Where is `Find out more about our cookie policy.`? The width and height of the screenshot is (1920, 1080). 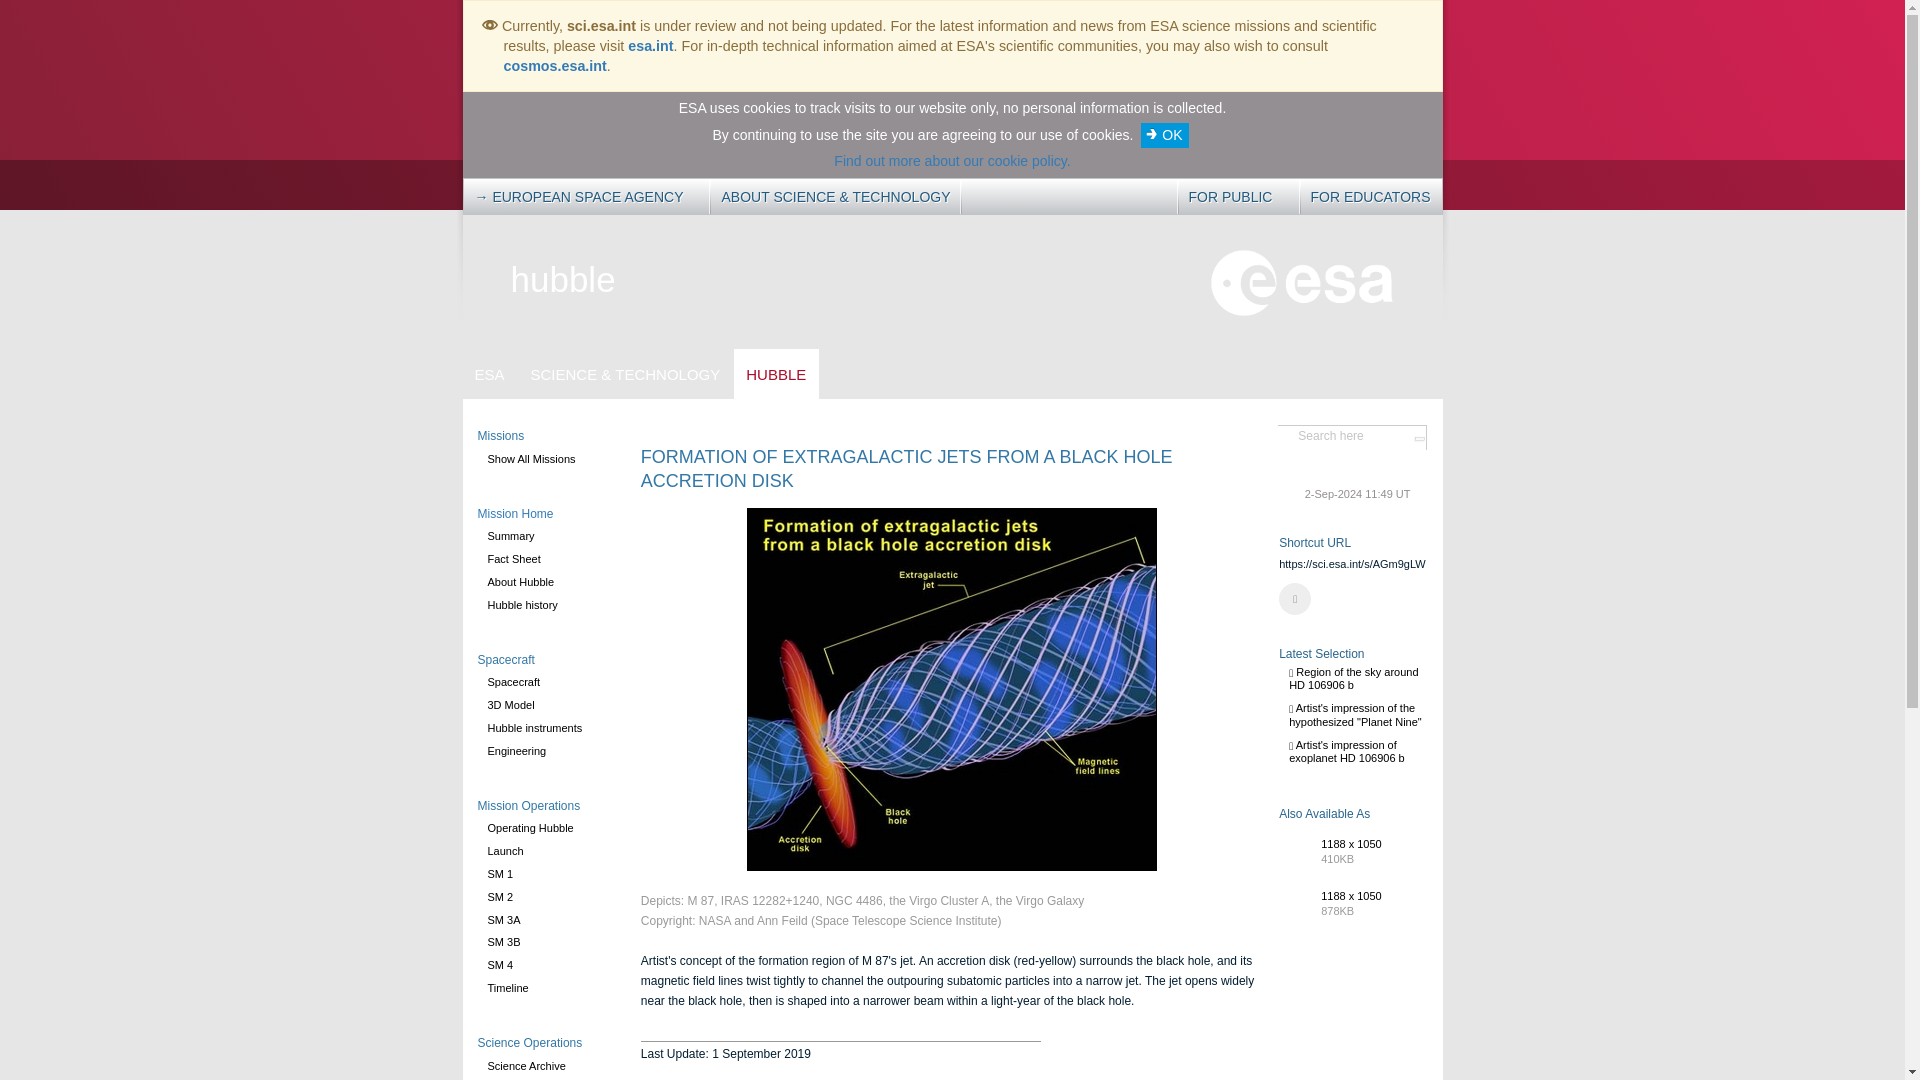
Find out more about our cookie policy. is located at coordinates (951, 160).